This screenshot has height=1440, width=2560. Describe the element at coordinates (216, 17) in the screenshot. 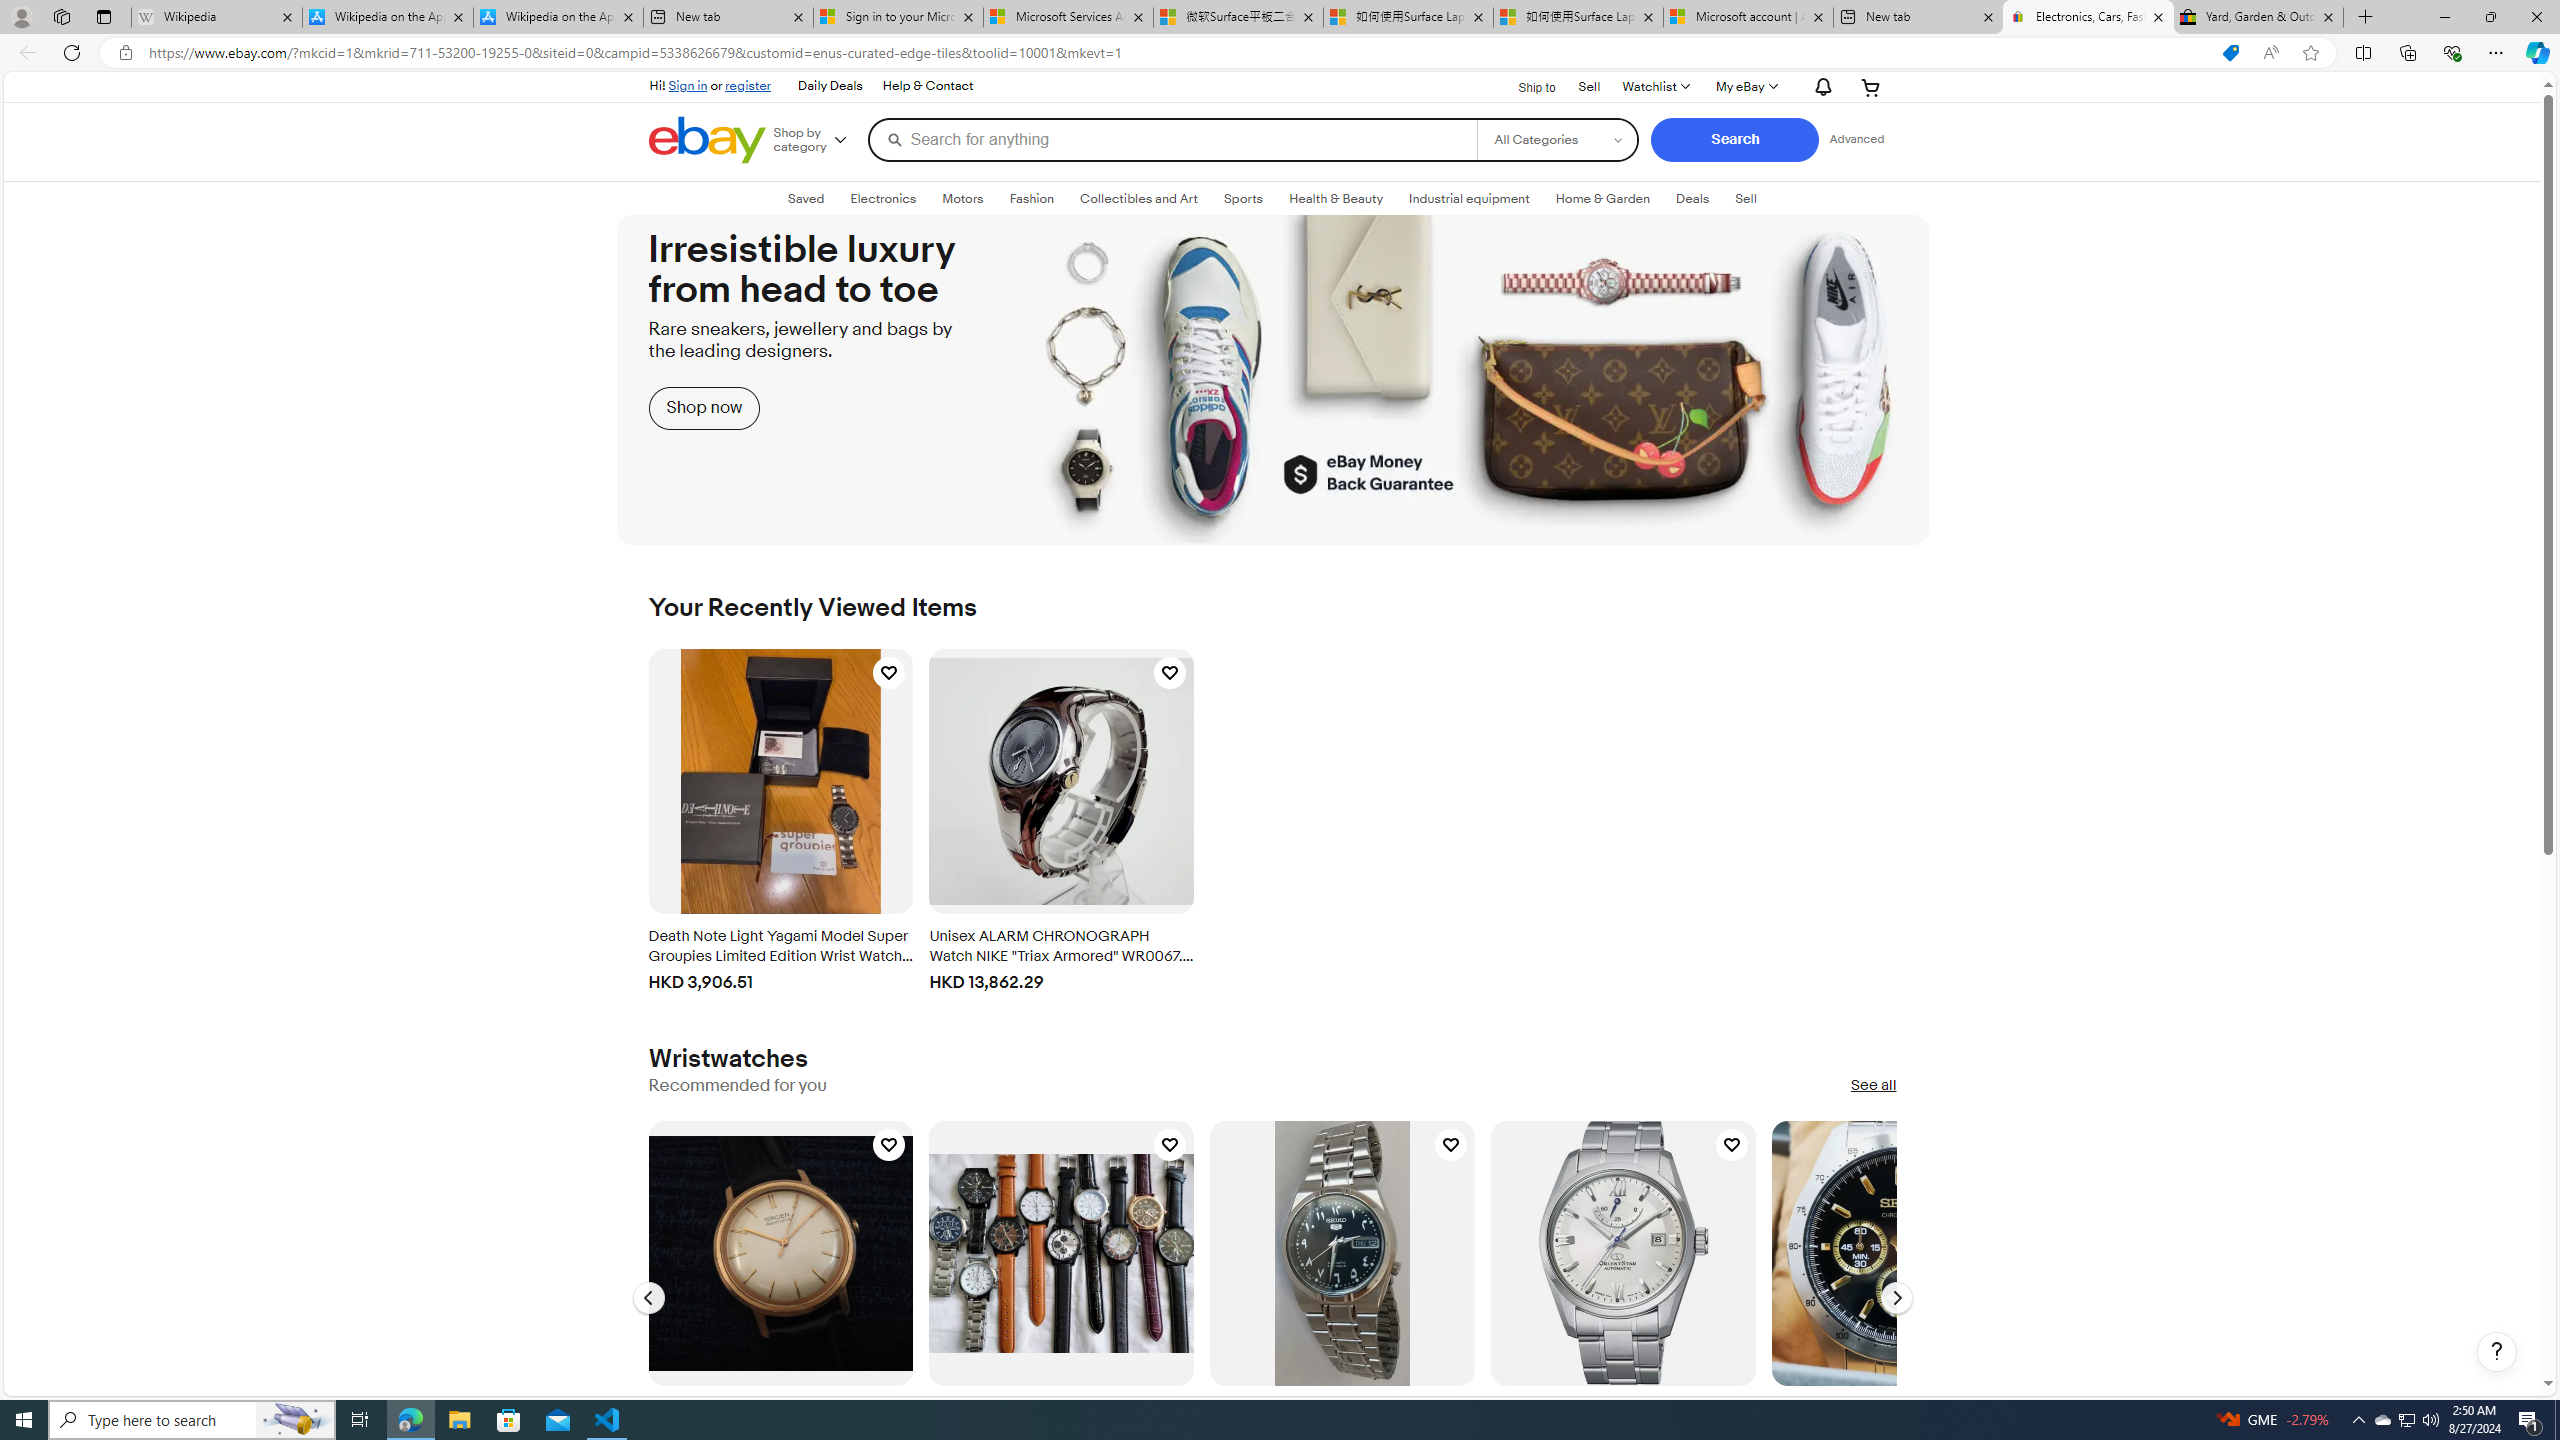

I see `Wikipedia - Sleeping` at that location.